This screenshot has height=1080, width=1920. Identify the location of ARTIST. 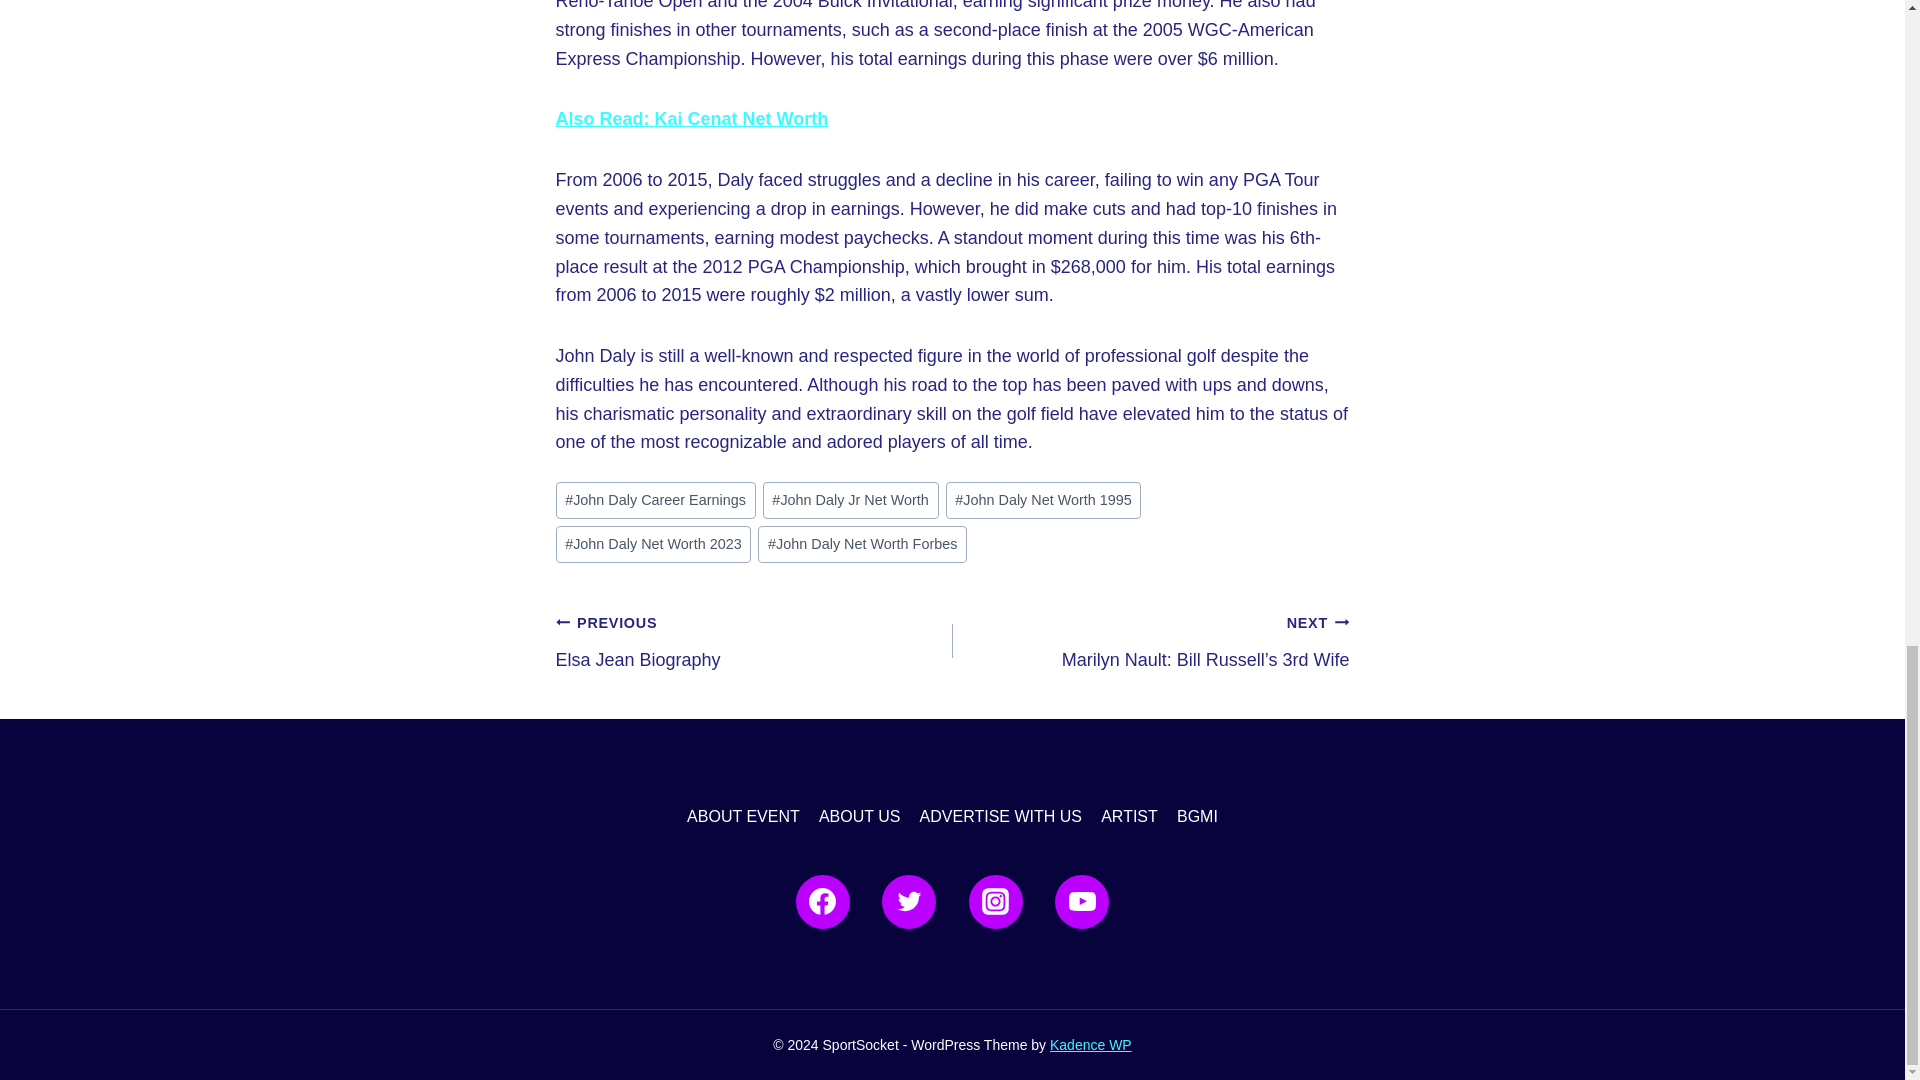
(1130, 816).